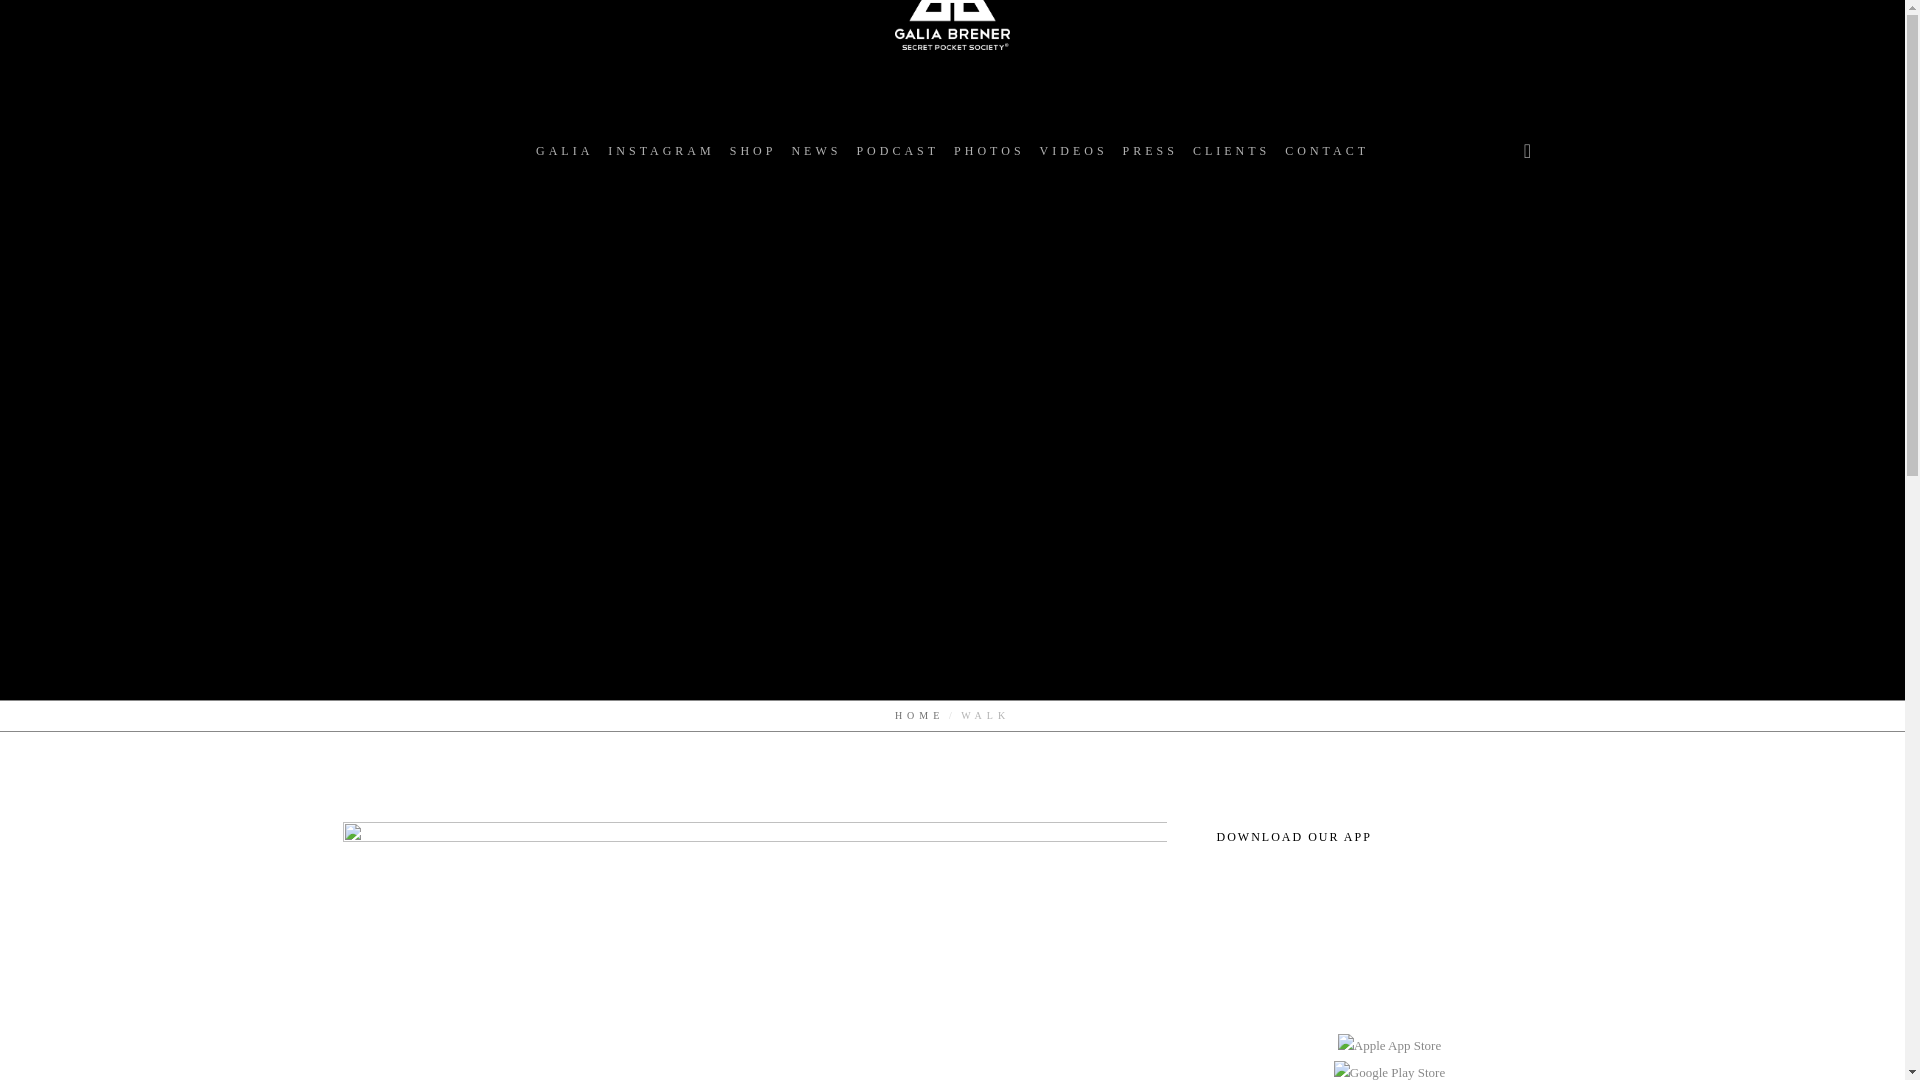 The height and width of the screenshot is (1080, 1920). Describe the element at coordinates (1327, 150) in the screenshot. I see `CONTACT` at that location.